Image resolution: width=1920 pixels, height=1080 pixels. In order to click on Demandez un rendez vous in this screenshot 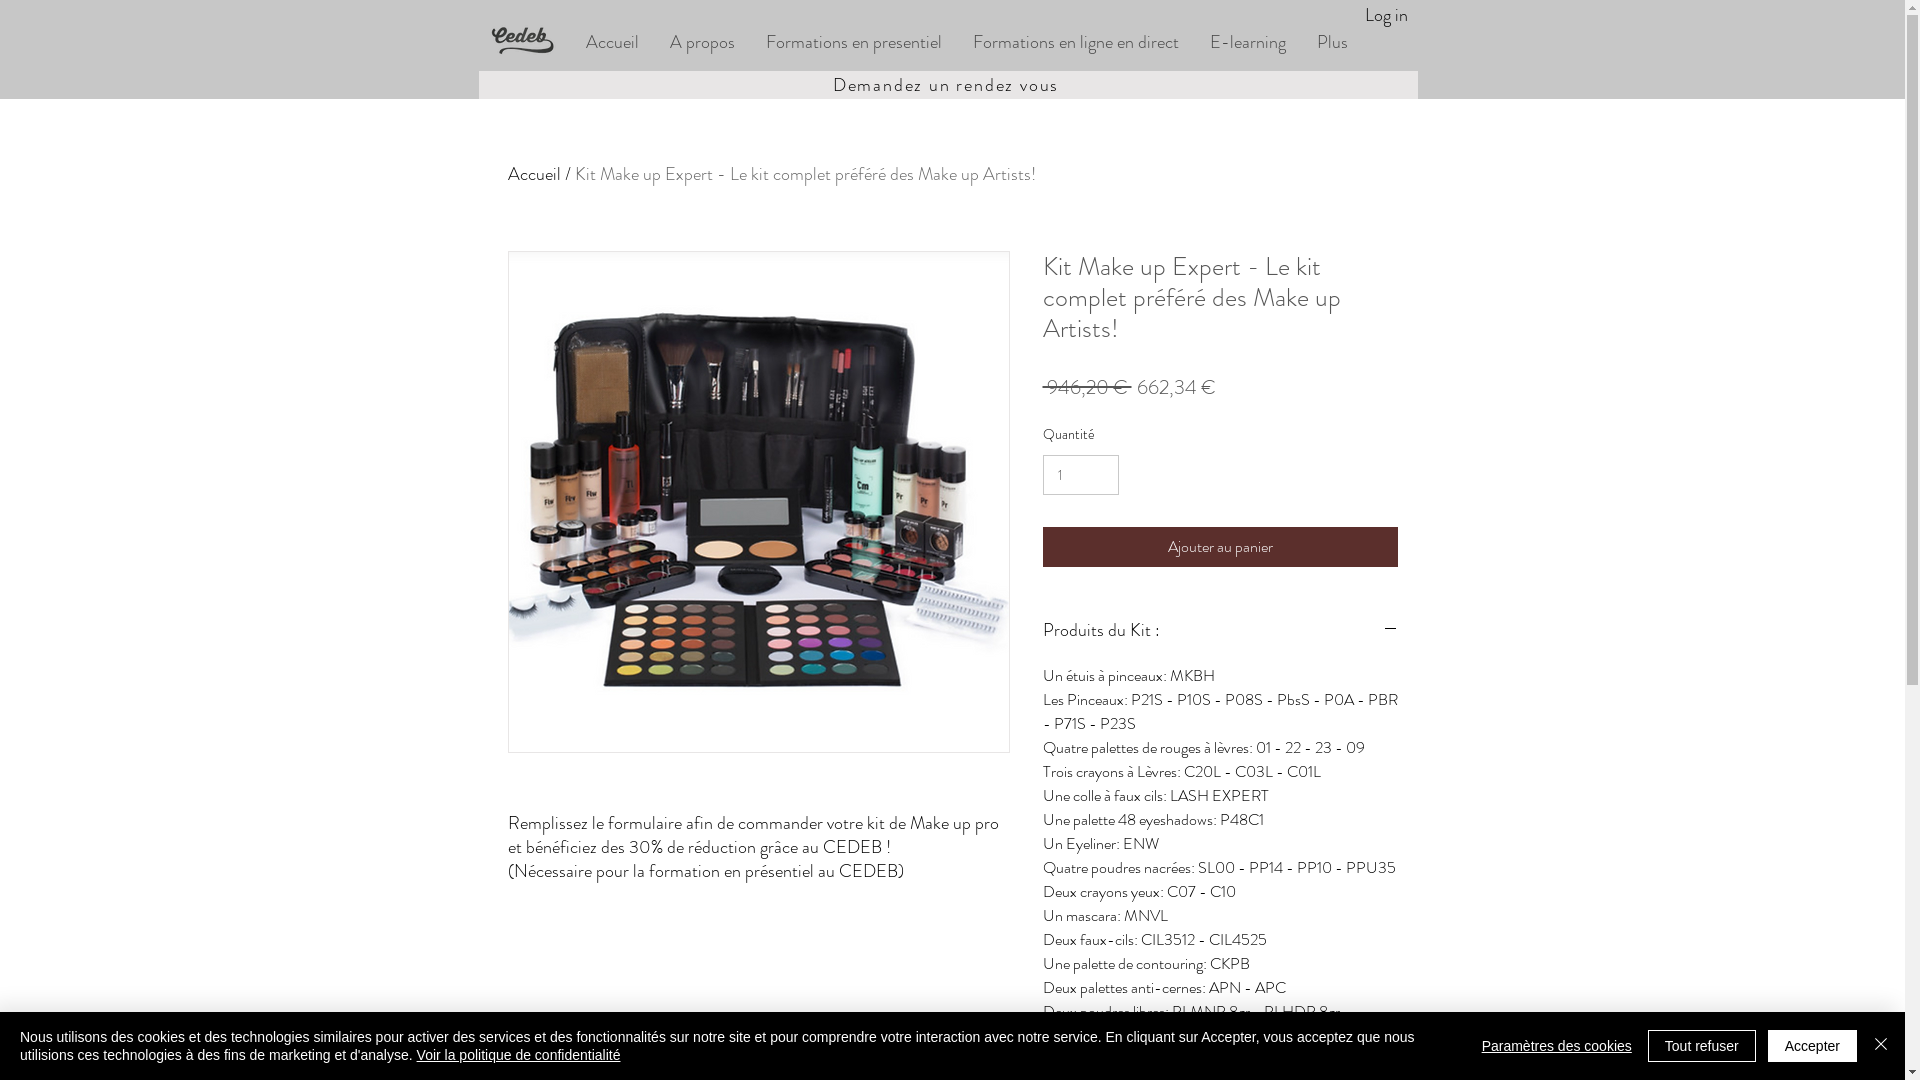, I will do `click(948, 85)`.